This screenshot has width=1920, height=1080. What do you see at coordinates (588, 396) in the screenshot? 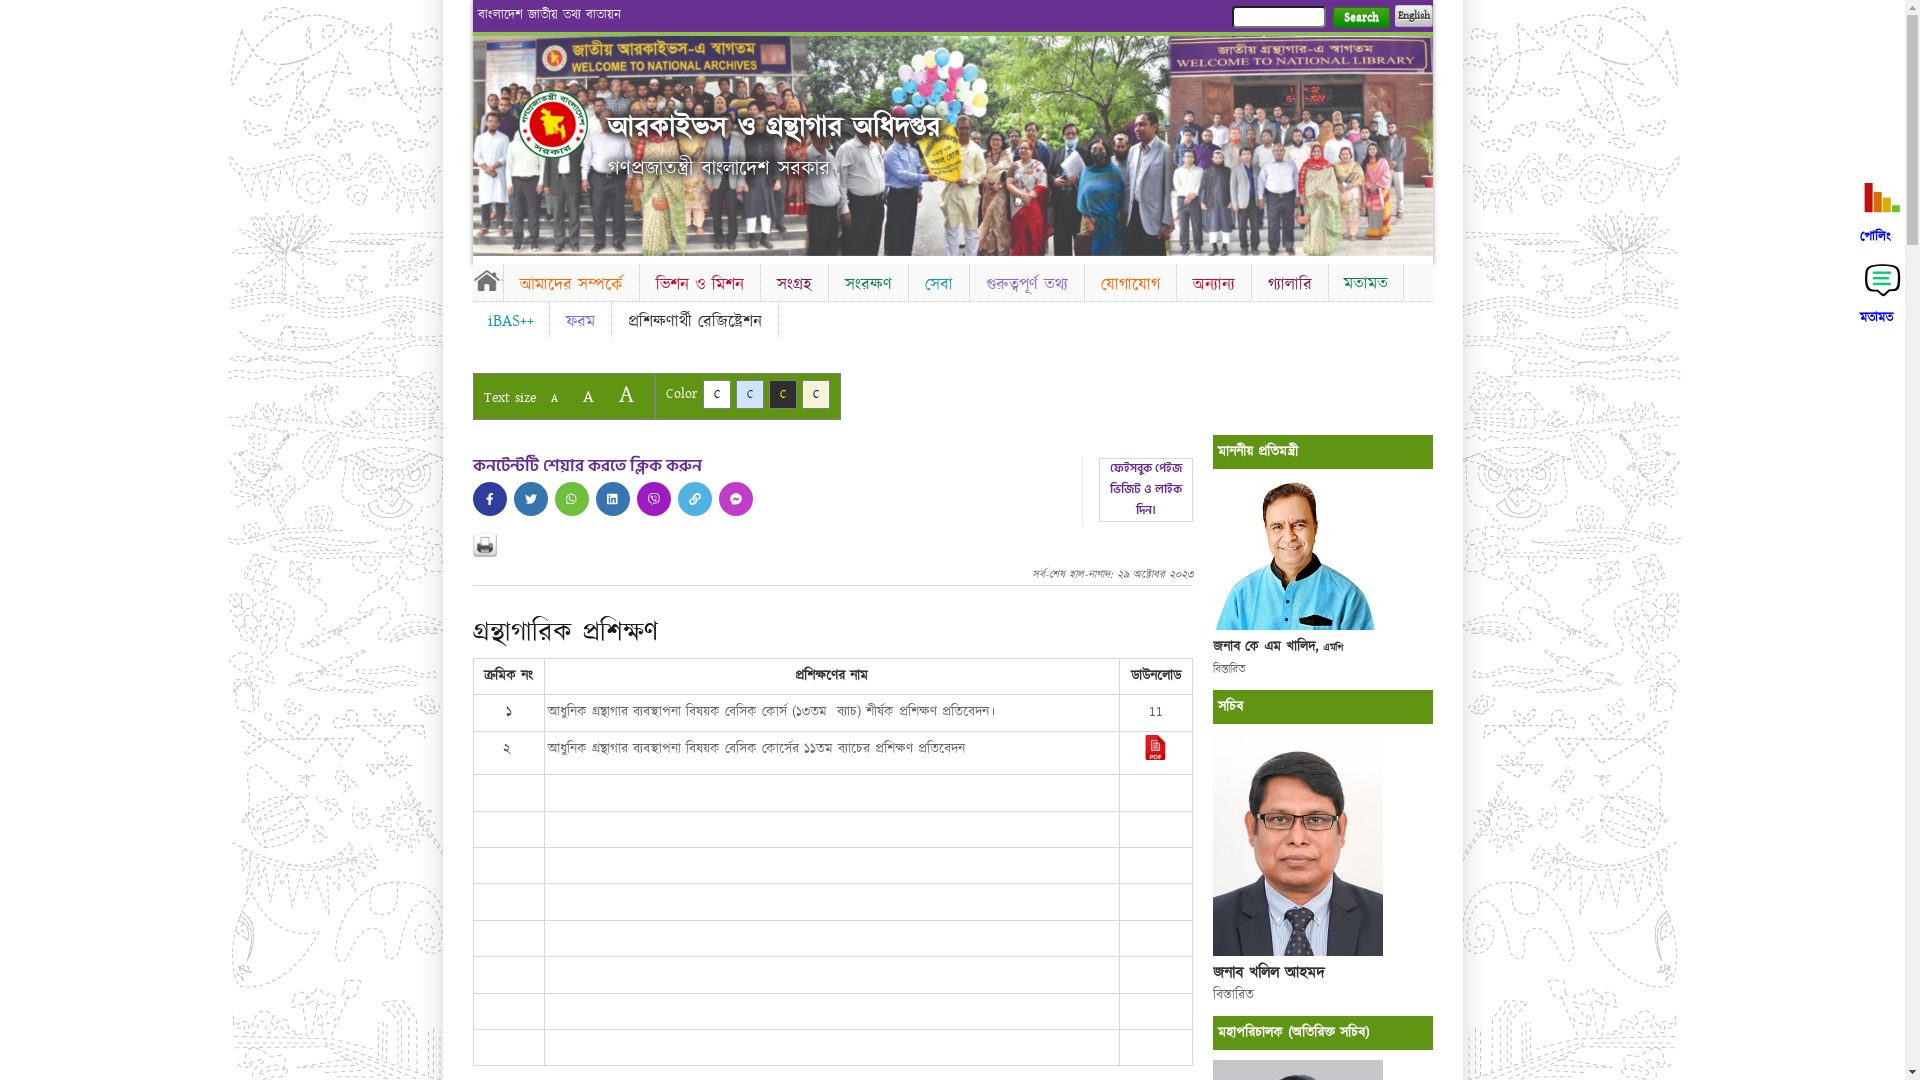
I see `A` at bounding box center [588, 396].